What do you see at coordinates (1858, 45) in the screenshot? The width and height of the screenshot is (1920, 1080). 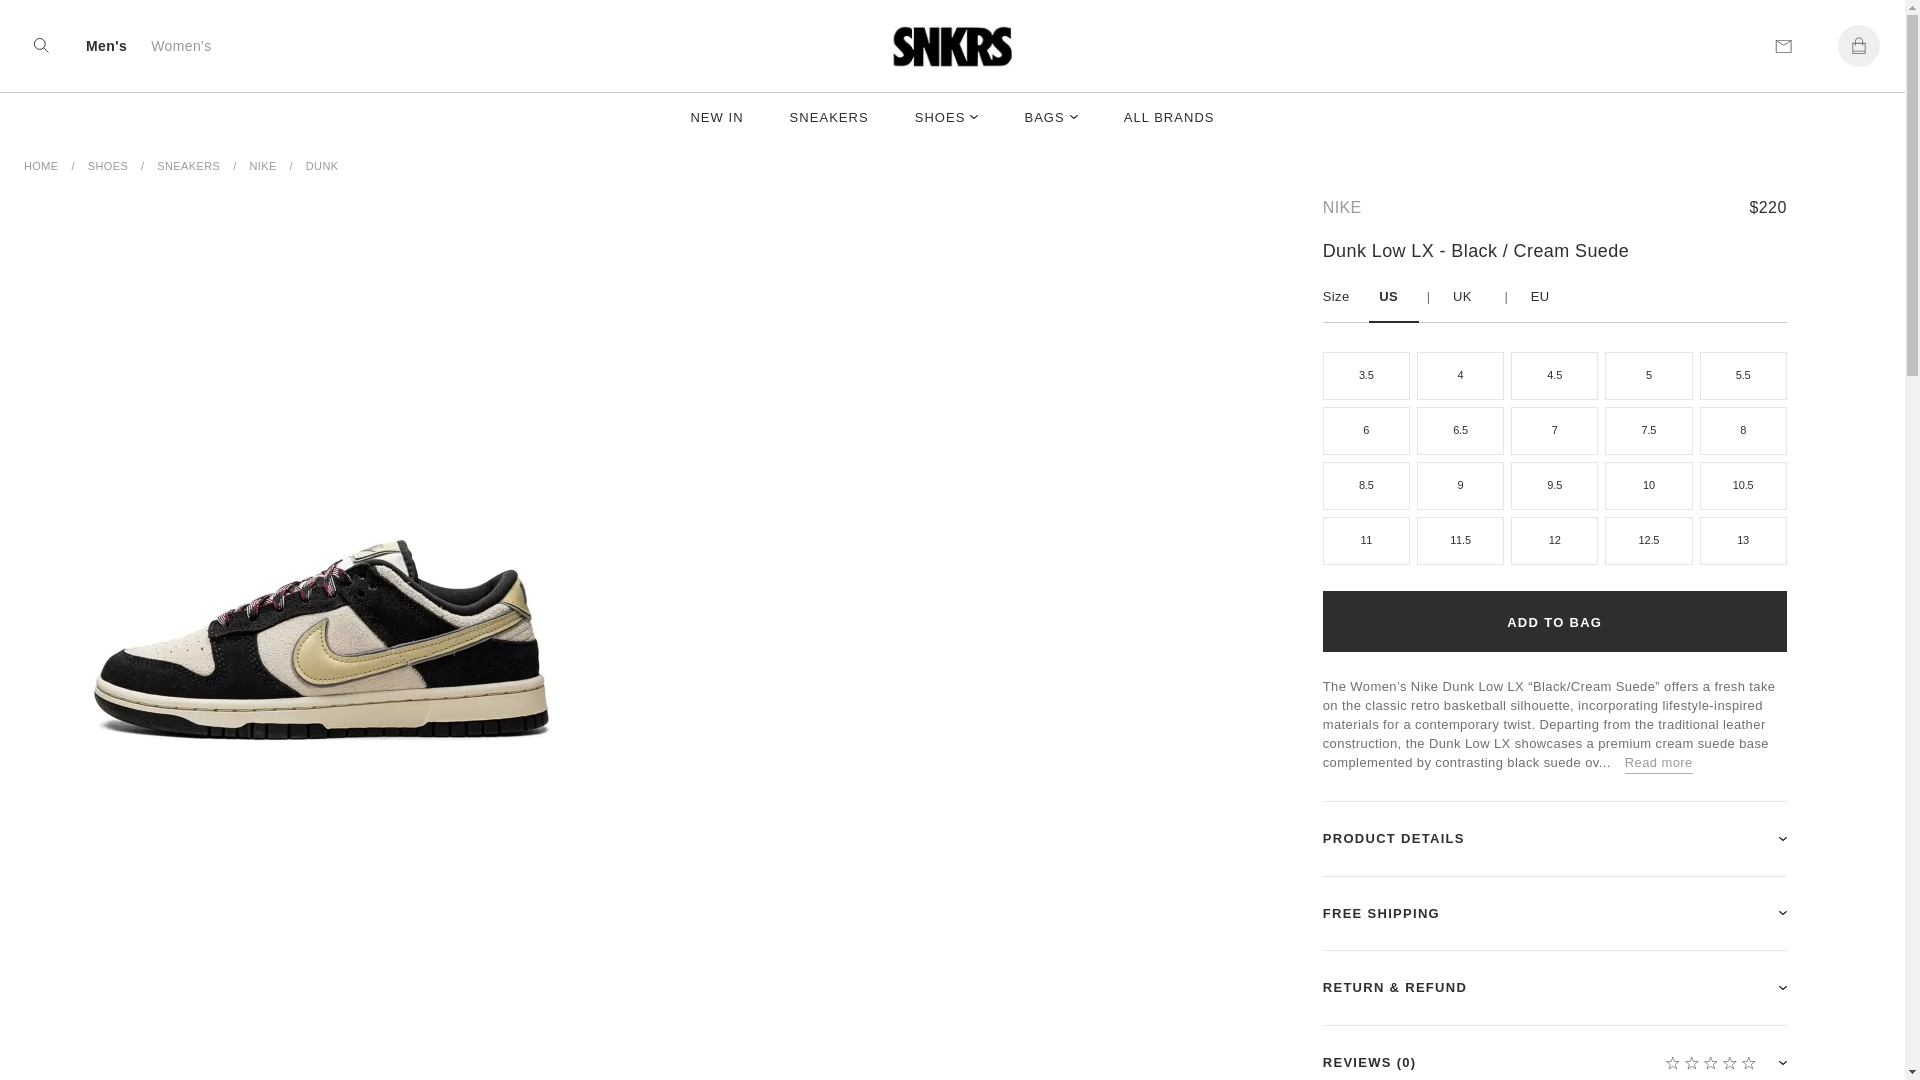 I see `0` at bounding box center [1858, 45].